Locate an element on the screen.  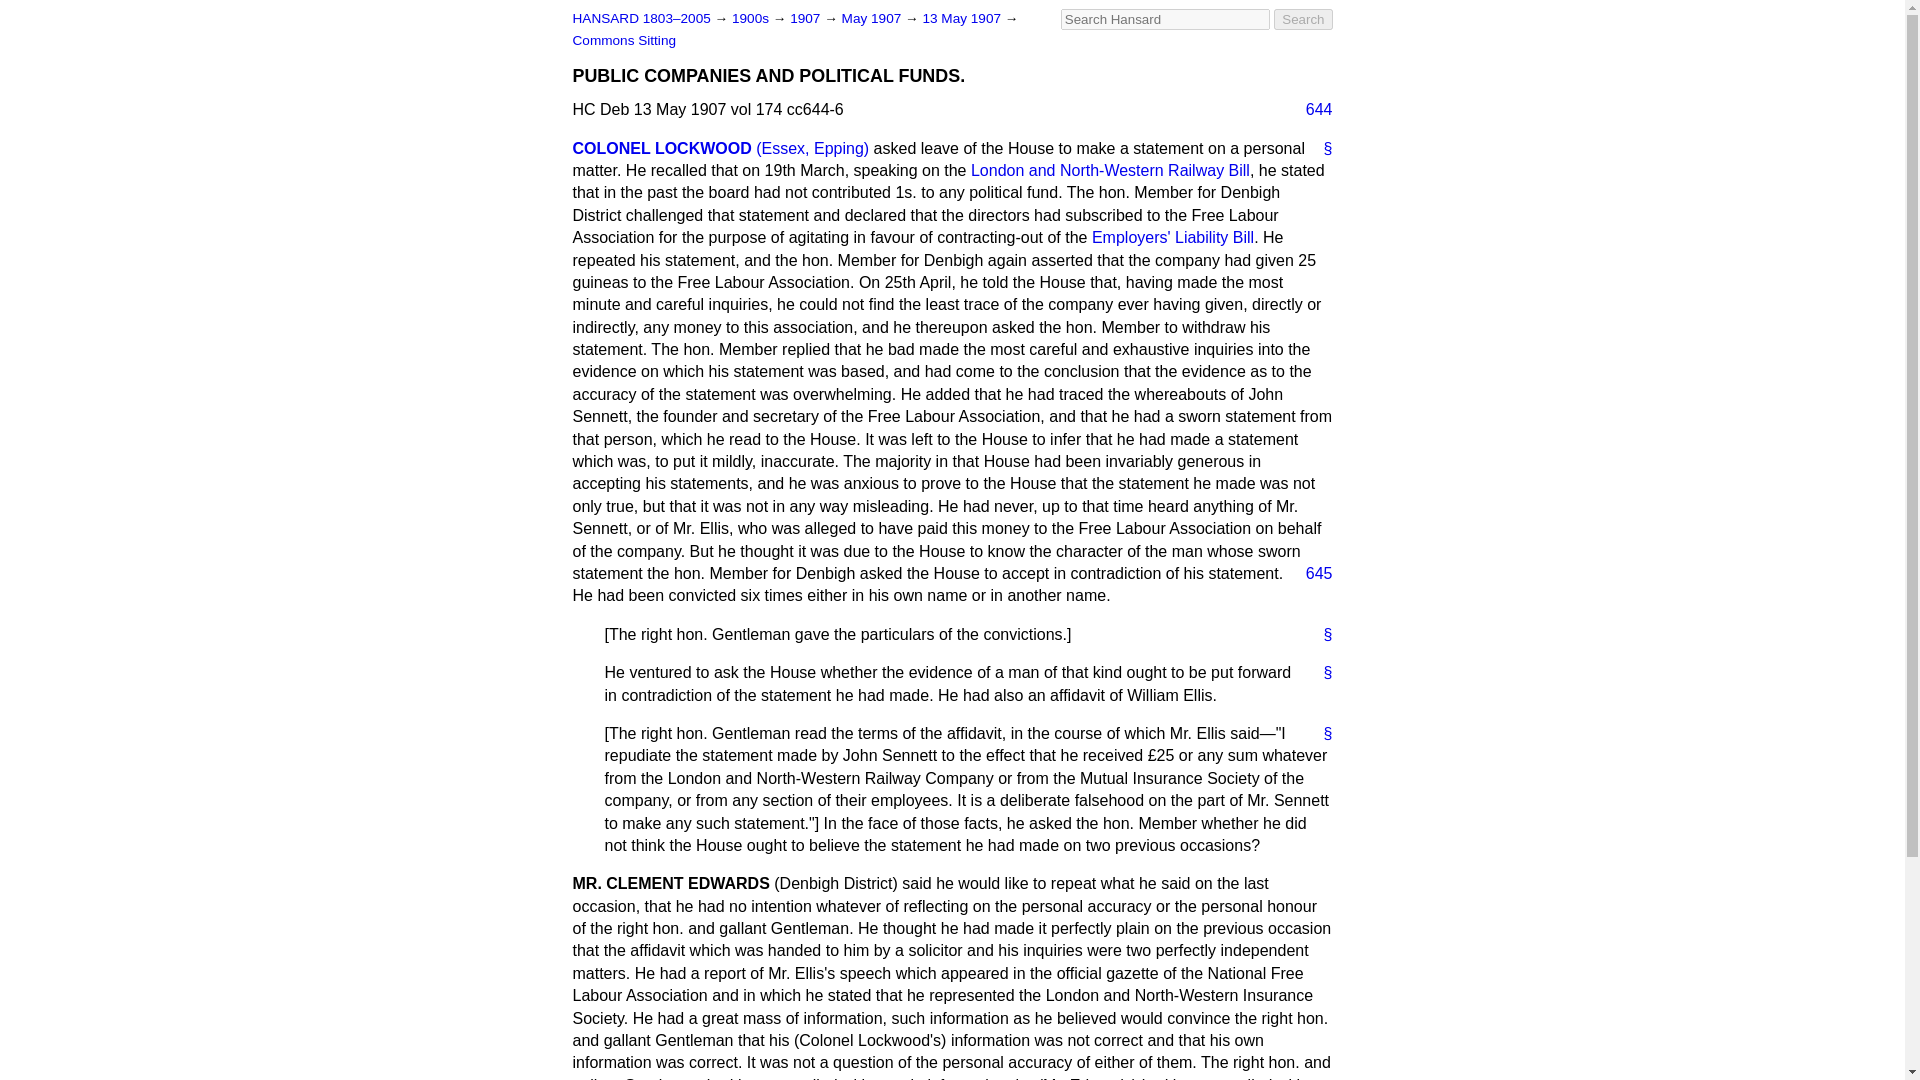
Link to this speech by Mr Amelius Lockwood is located at coordinates (1320, 148).